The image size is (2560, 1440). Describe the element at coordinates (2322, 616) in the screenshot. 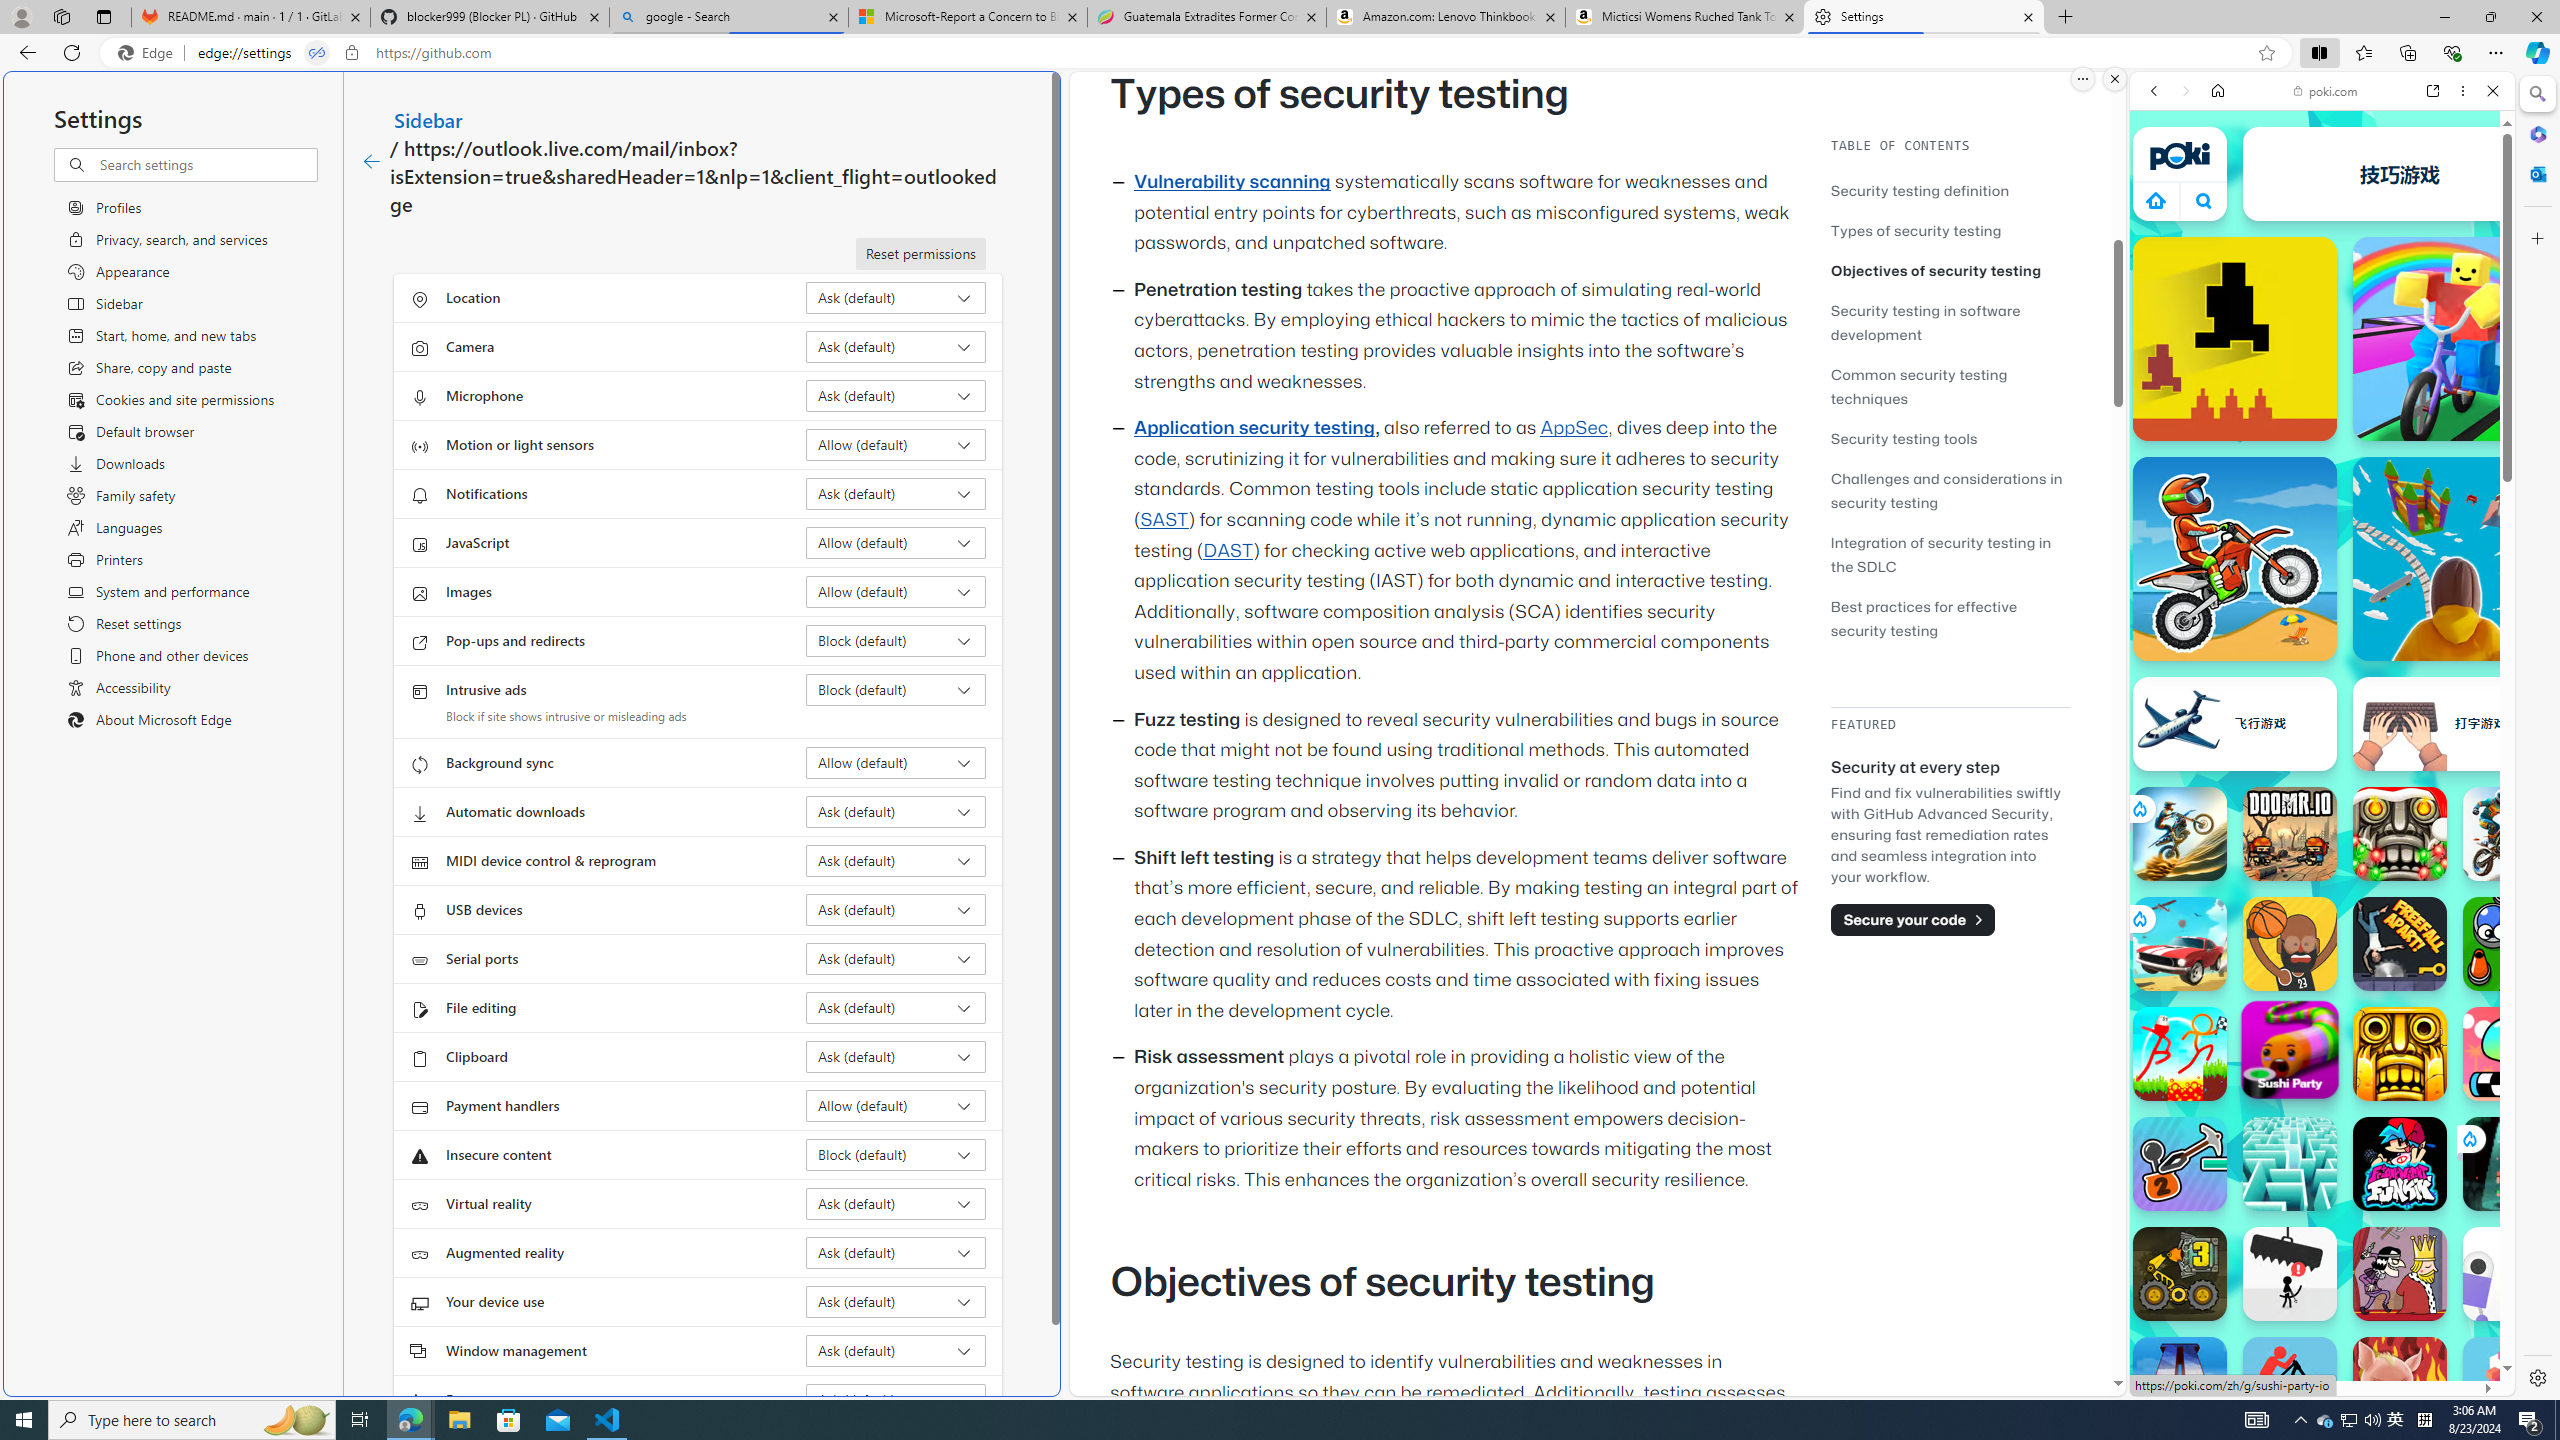

I see `Io Games` at that location.